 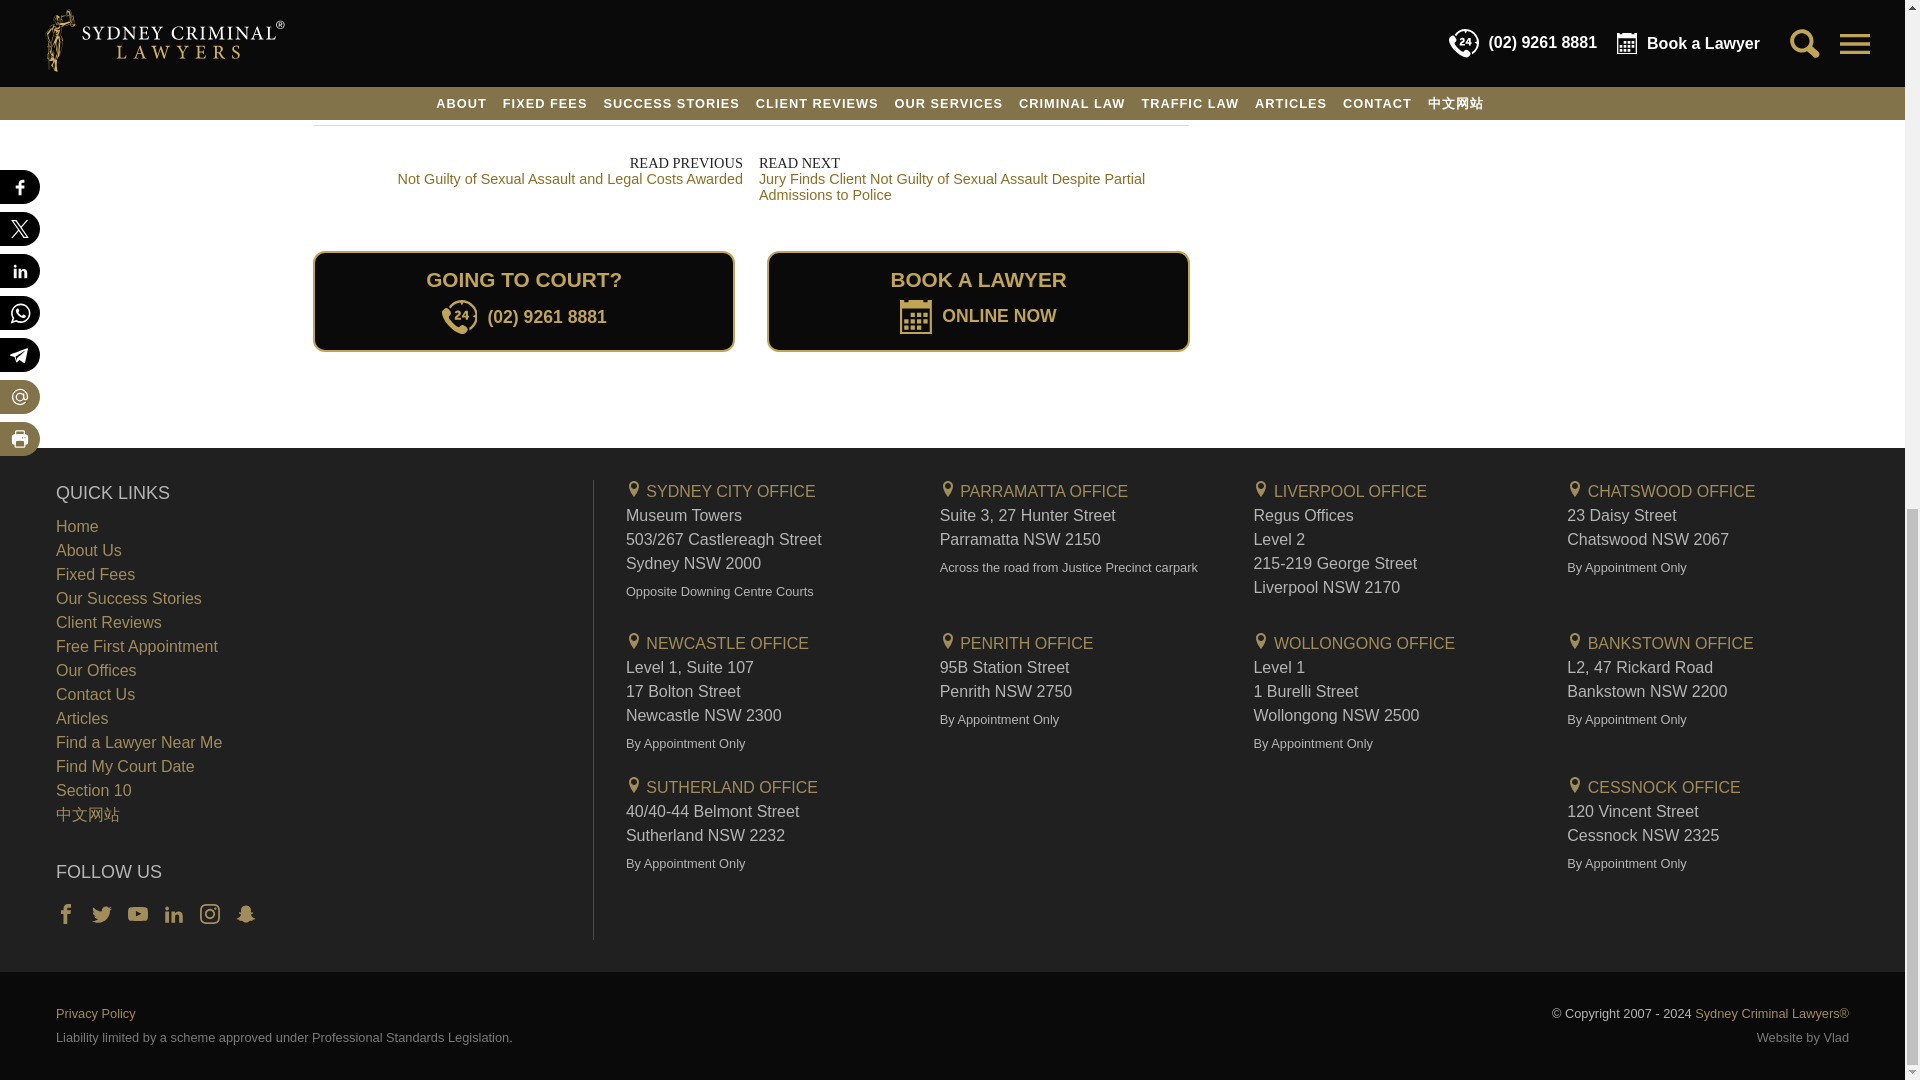 What do you see at coordinates (526, 180) in the screenshot?
I see `Not Guilty of Sexual Assault and Legal Costs Awarded` at bounding box center [526, 180].